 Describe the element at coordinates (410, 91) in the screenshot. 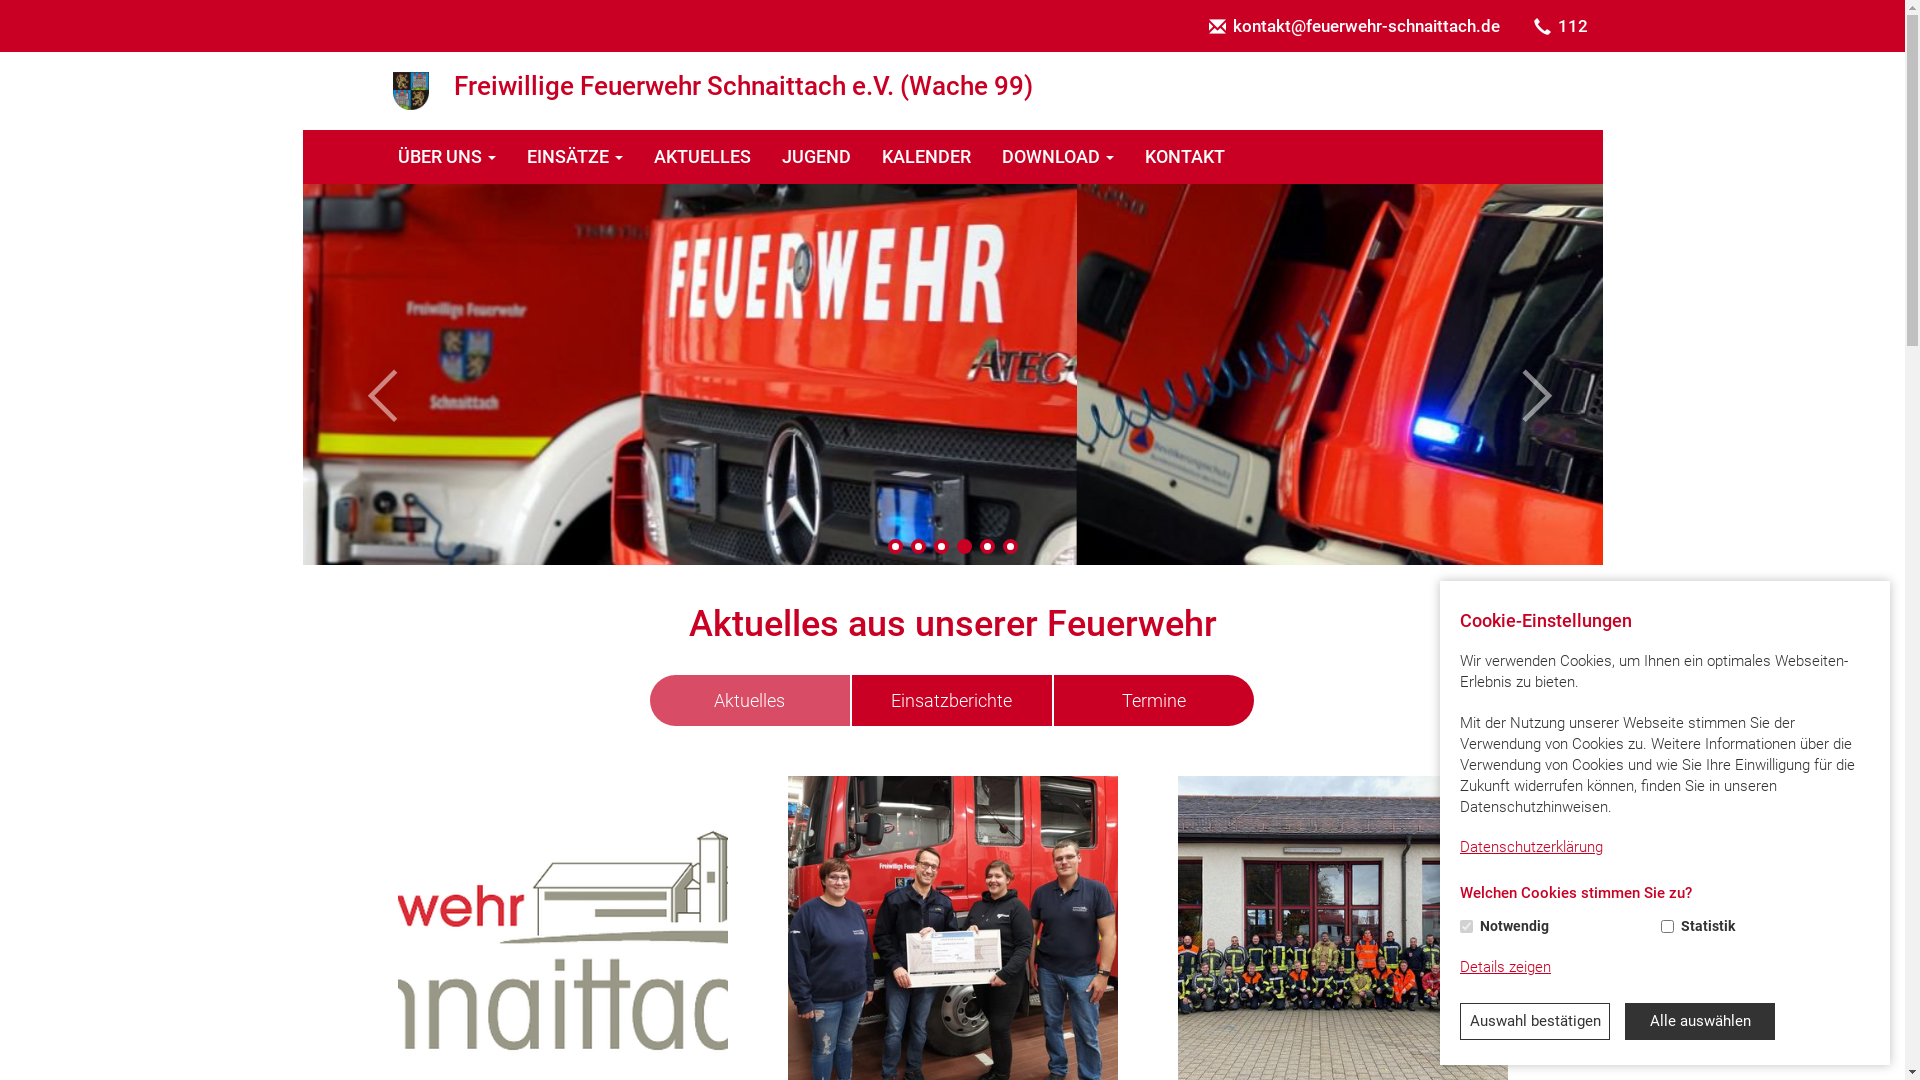

I see `Freiwillige Feuerwehr Schnaittach e.V.       (Wache 99)` at that location.